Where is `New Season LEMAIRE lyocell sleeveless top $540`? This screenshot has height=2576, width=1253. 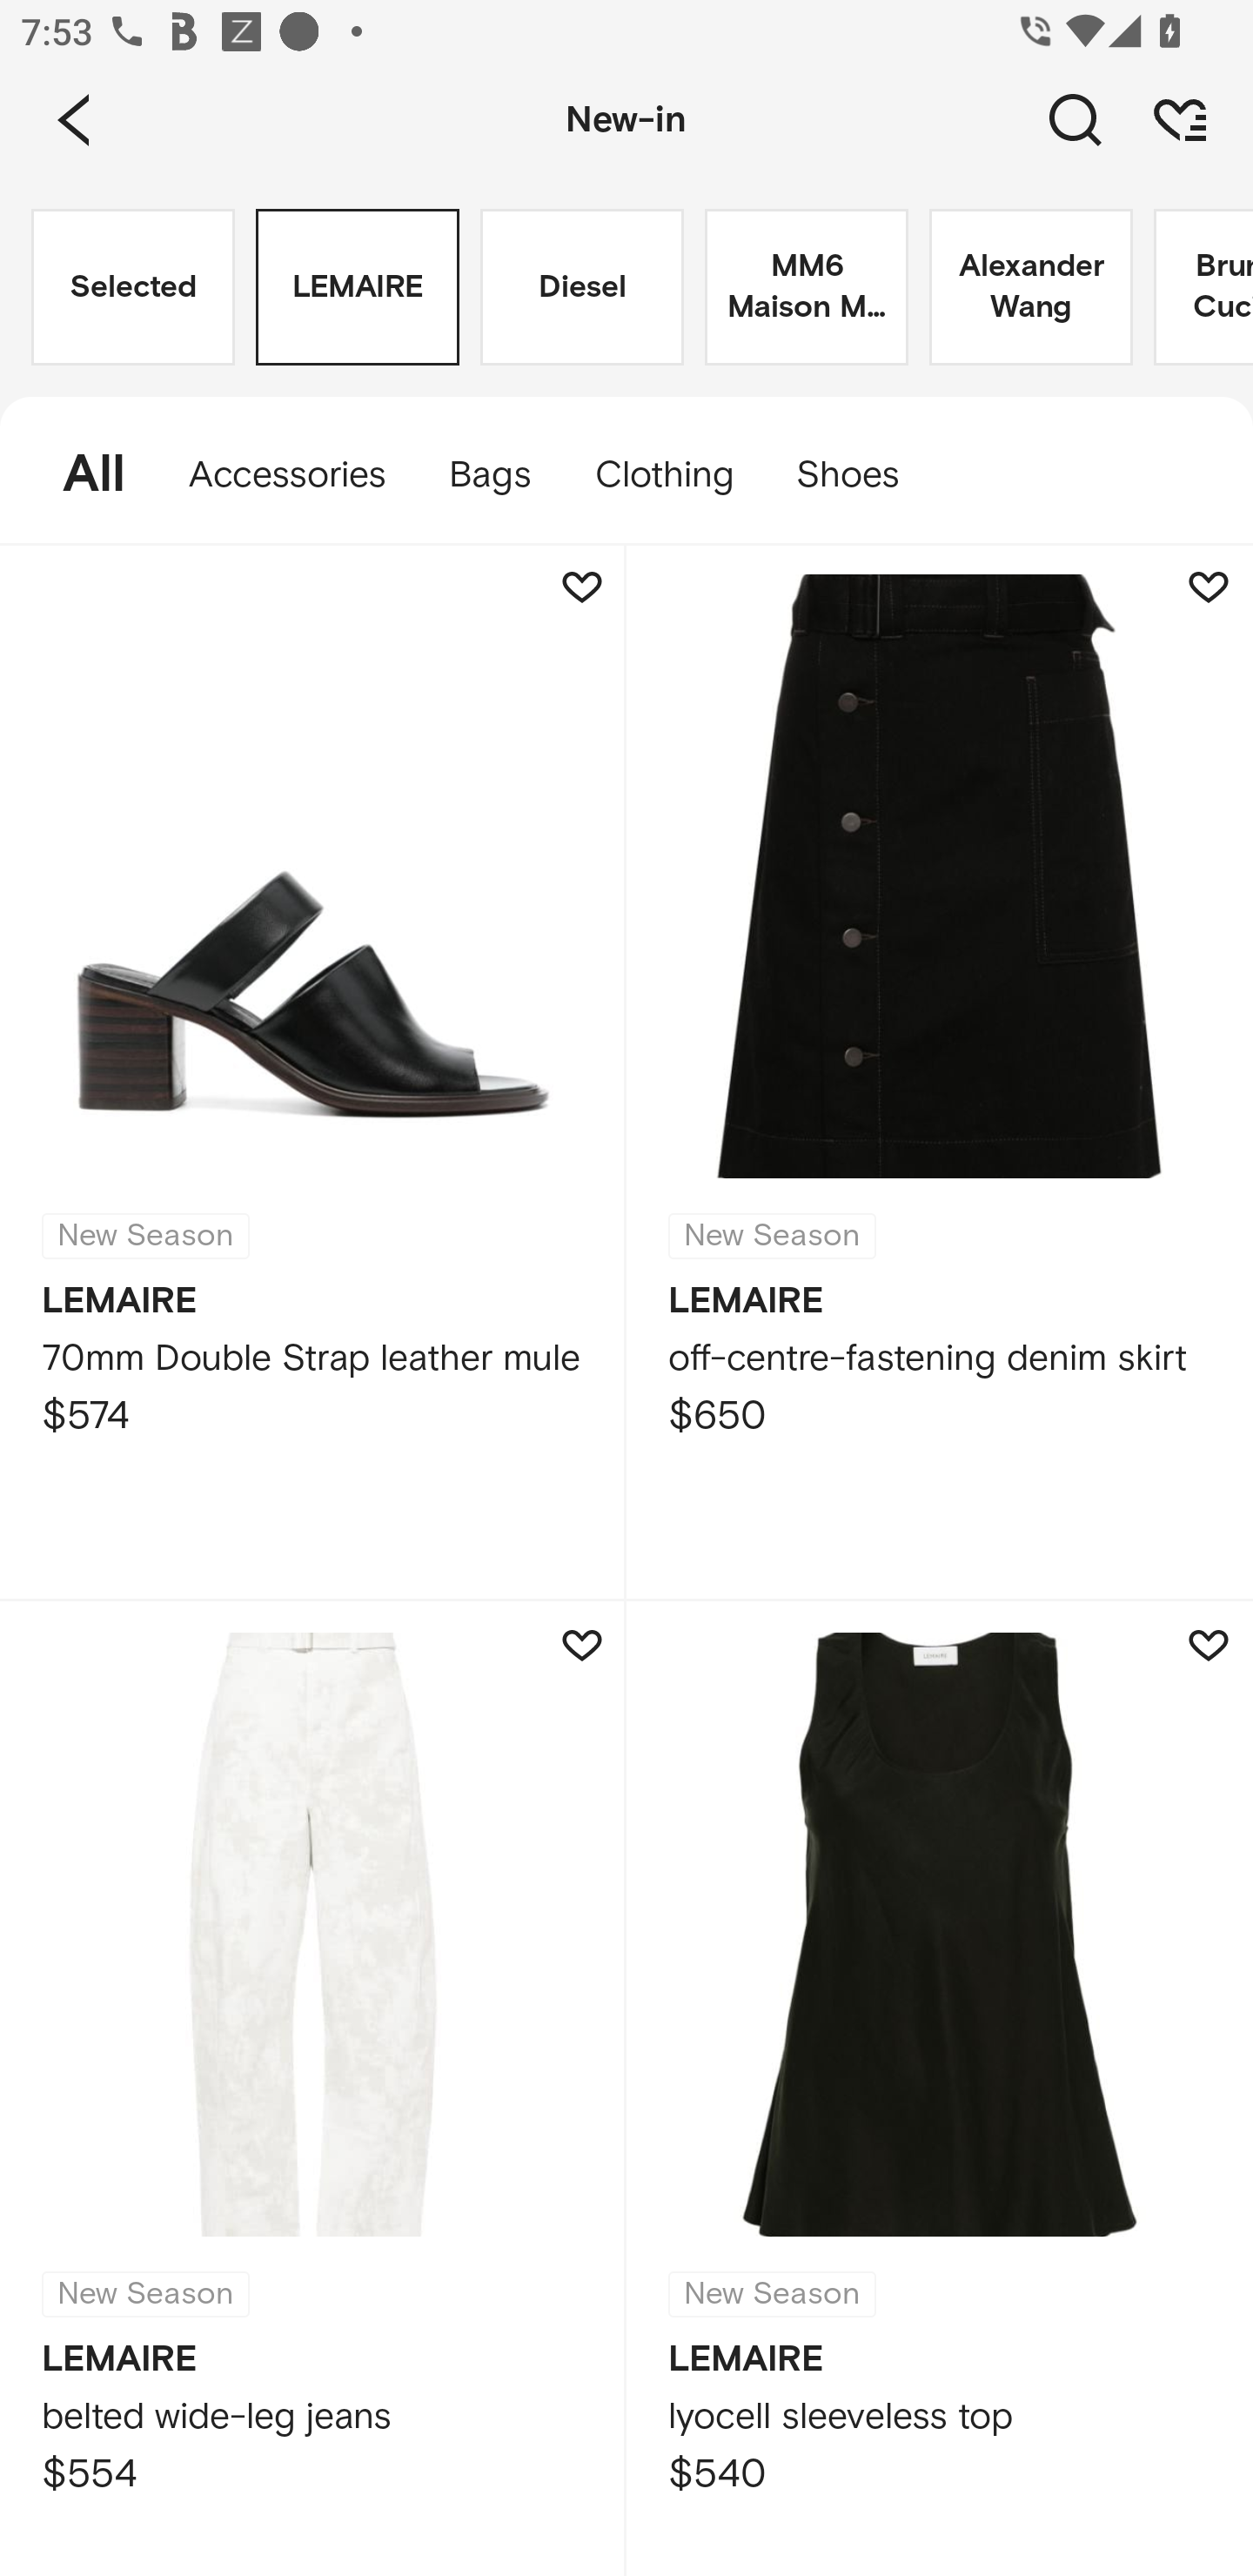 New Season LEMAIRE lyocell sleeveless top $540 is located at coordinates (940, 2089).